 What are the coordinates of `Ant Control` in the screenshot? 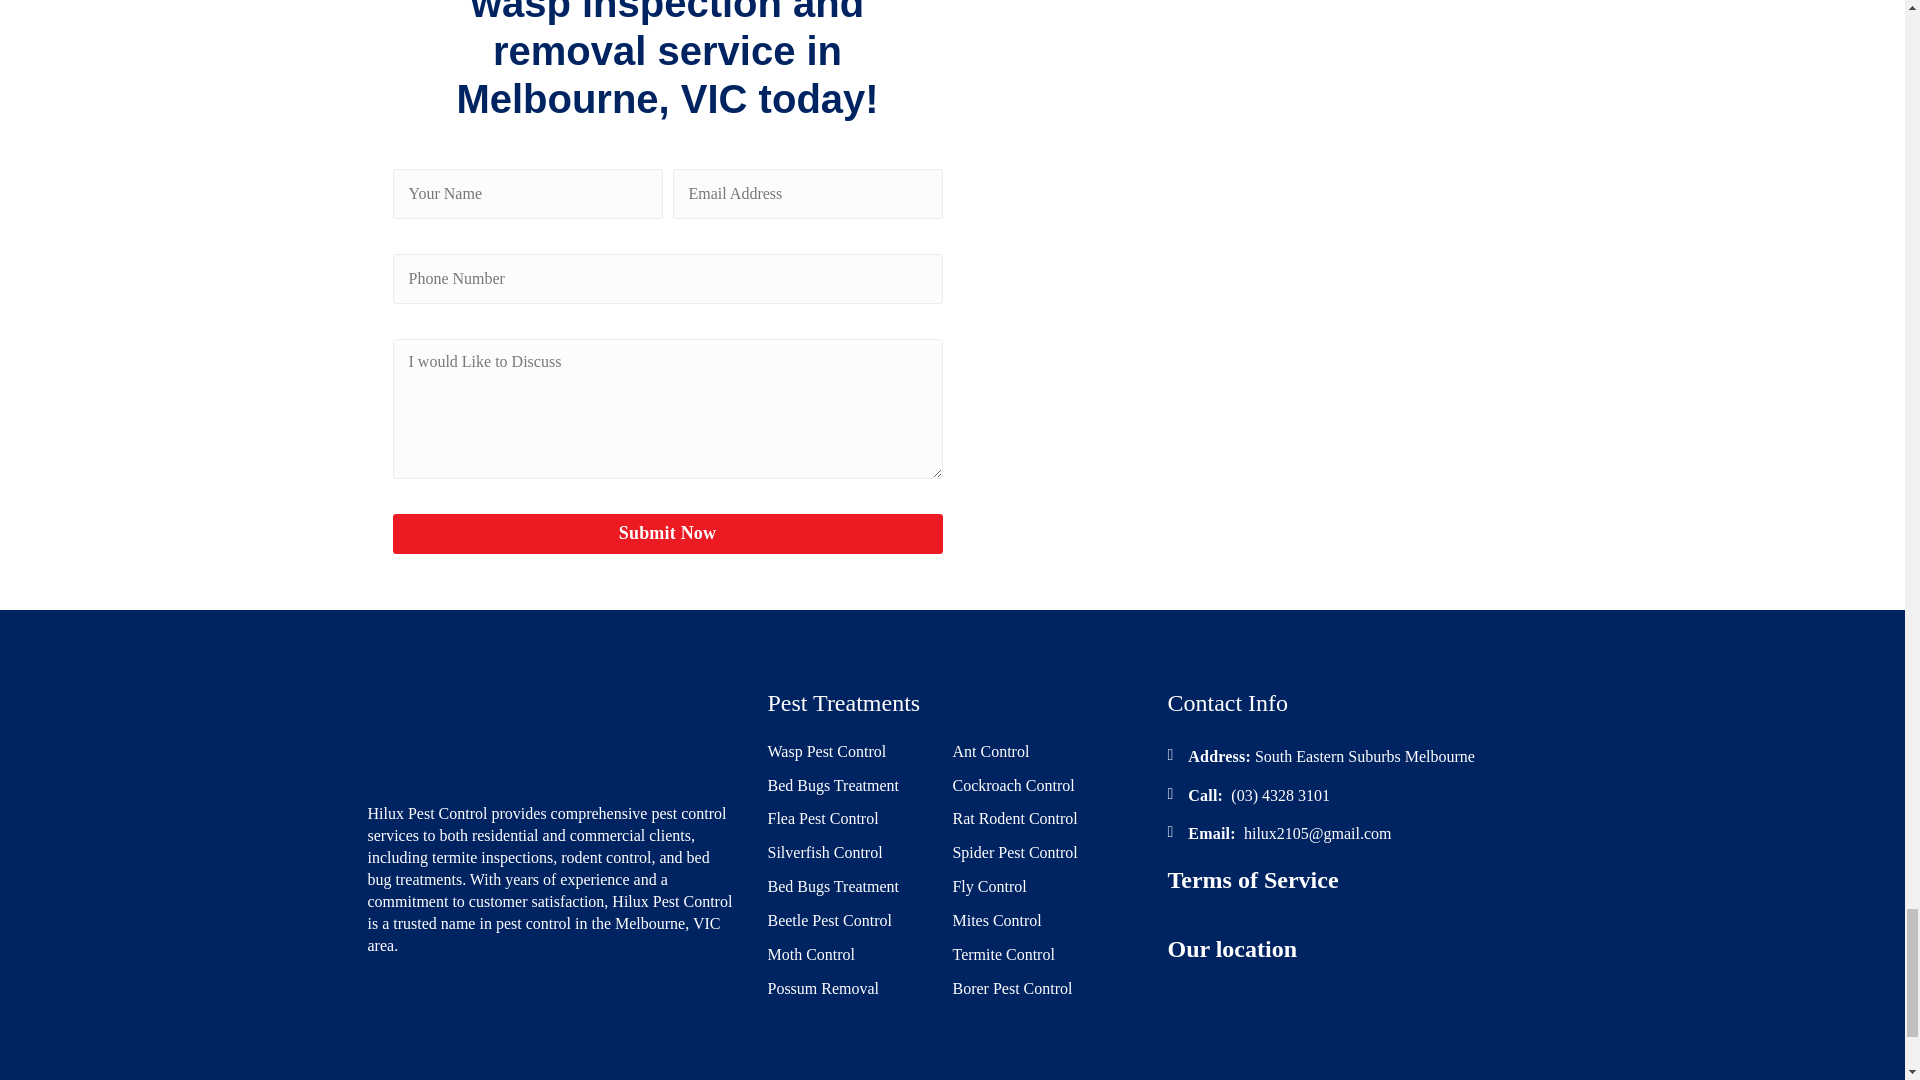 It's located at (990, 752).